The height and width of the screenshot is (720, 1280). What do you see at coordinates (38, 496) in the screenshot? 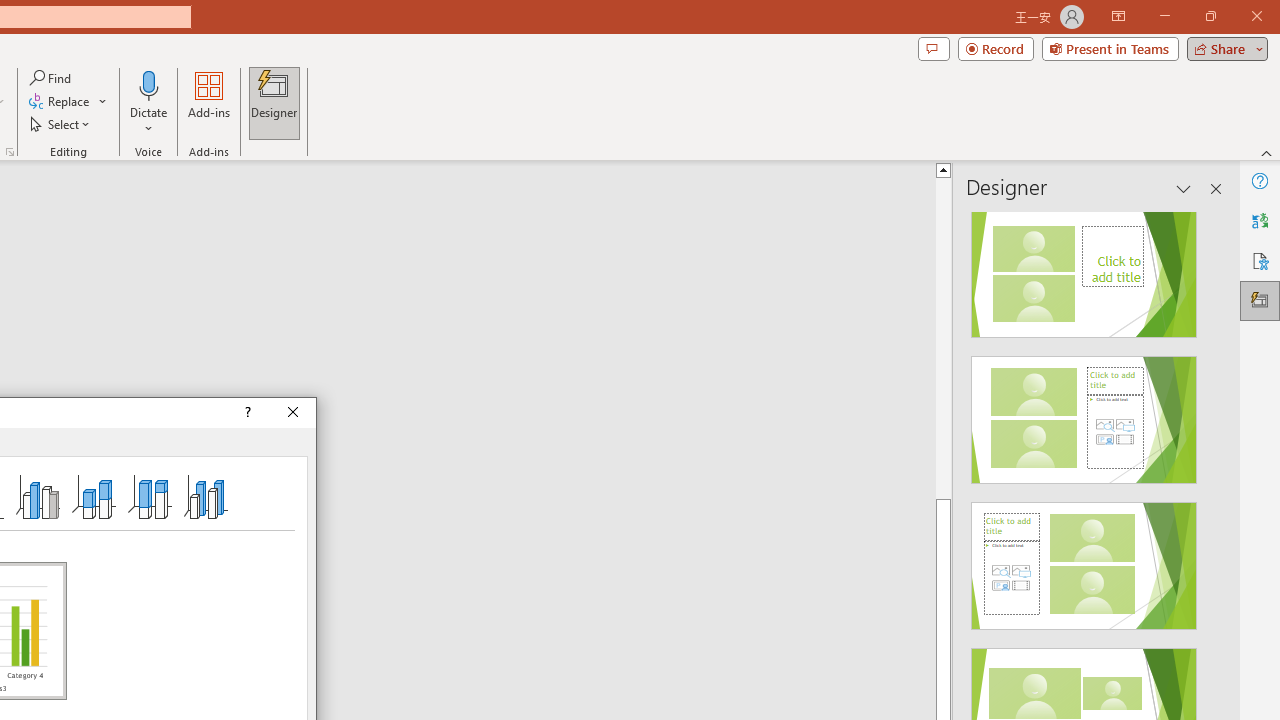
I see `3-D Clustered Column` at bounding box center [38, 496].